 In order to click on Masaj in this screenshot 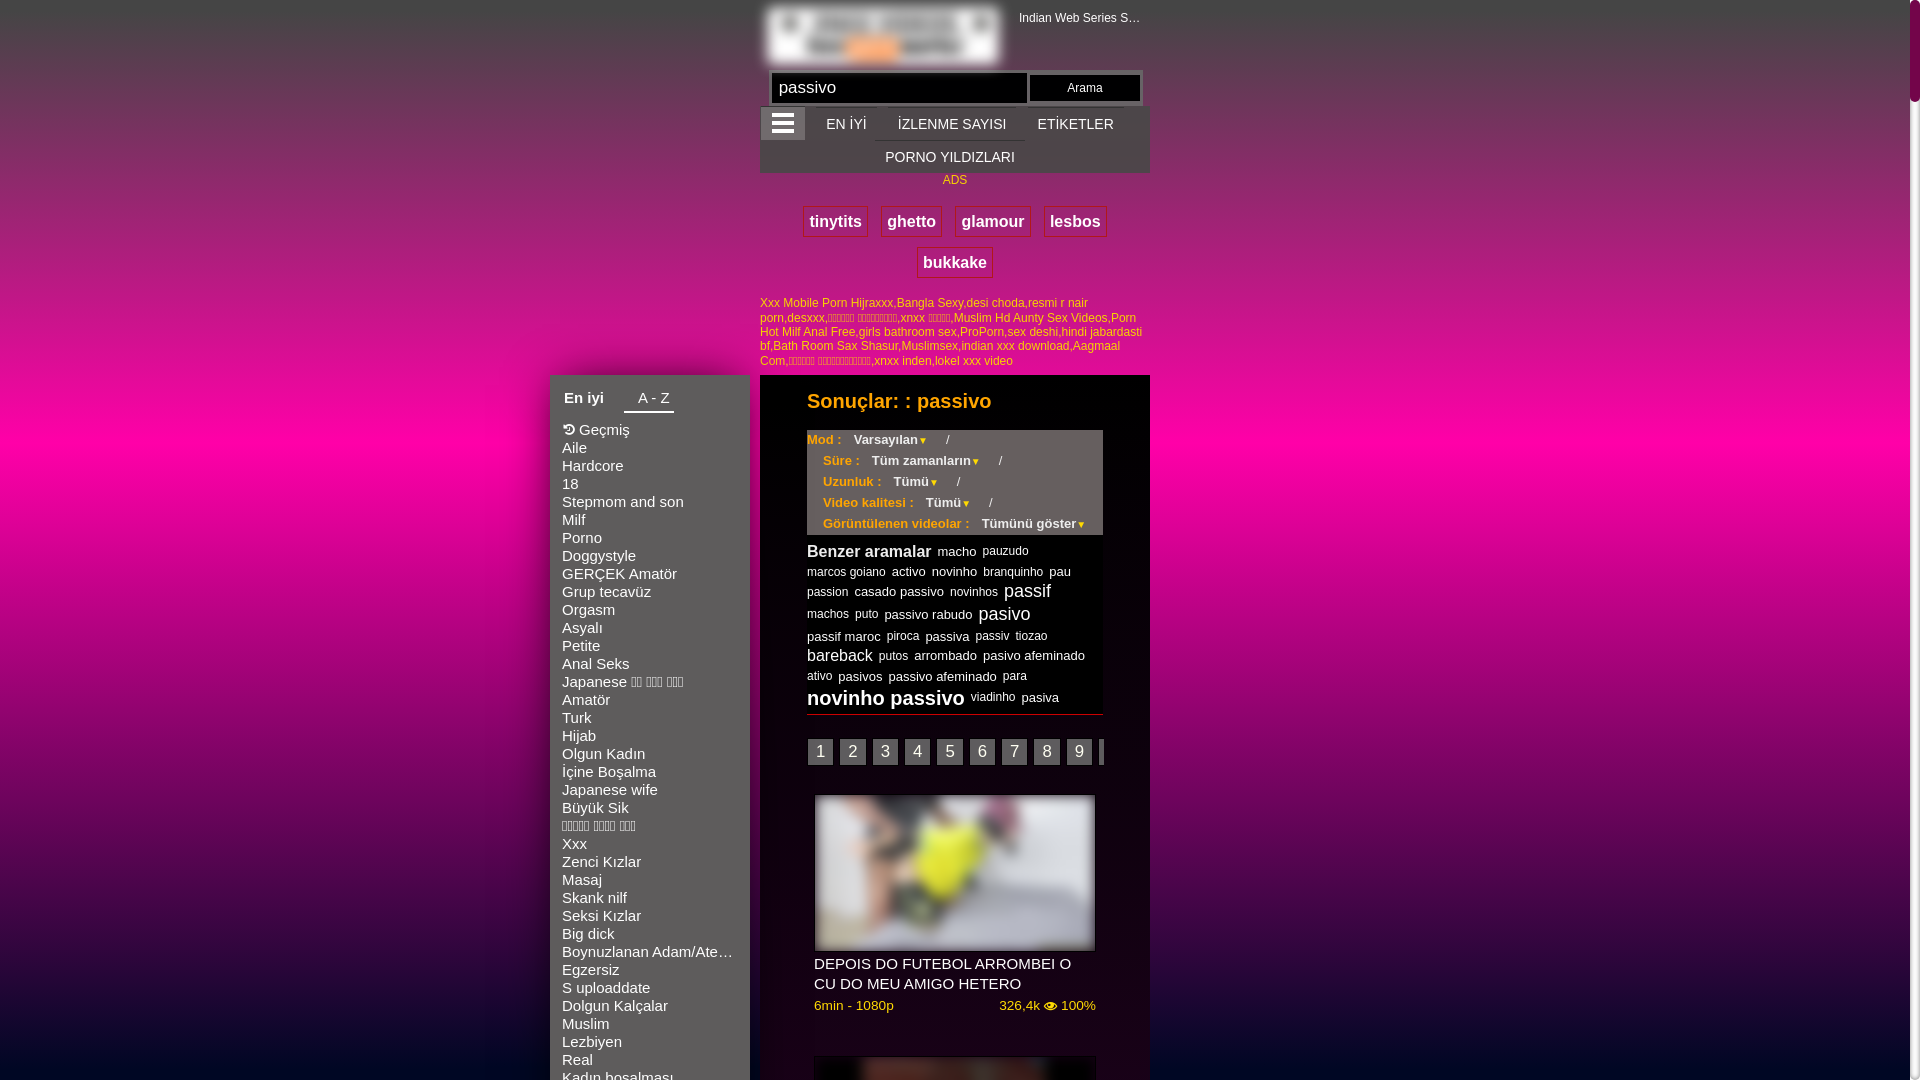, I will do `click(650, 880)`.